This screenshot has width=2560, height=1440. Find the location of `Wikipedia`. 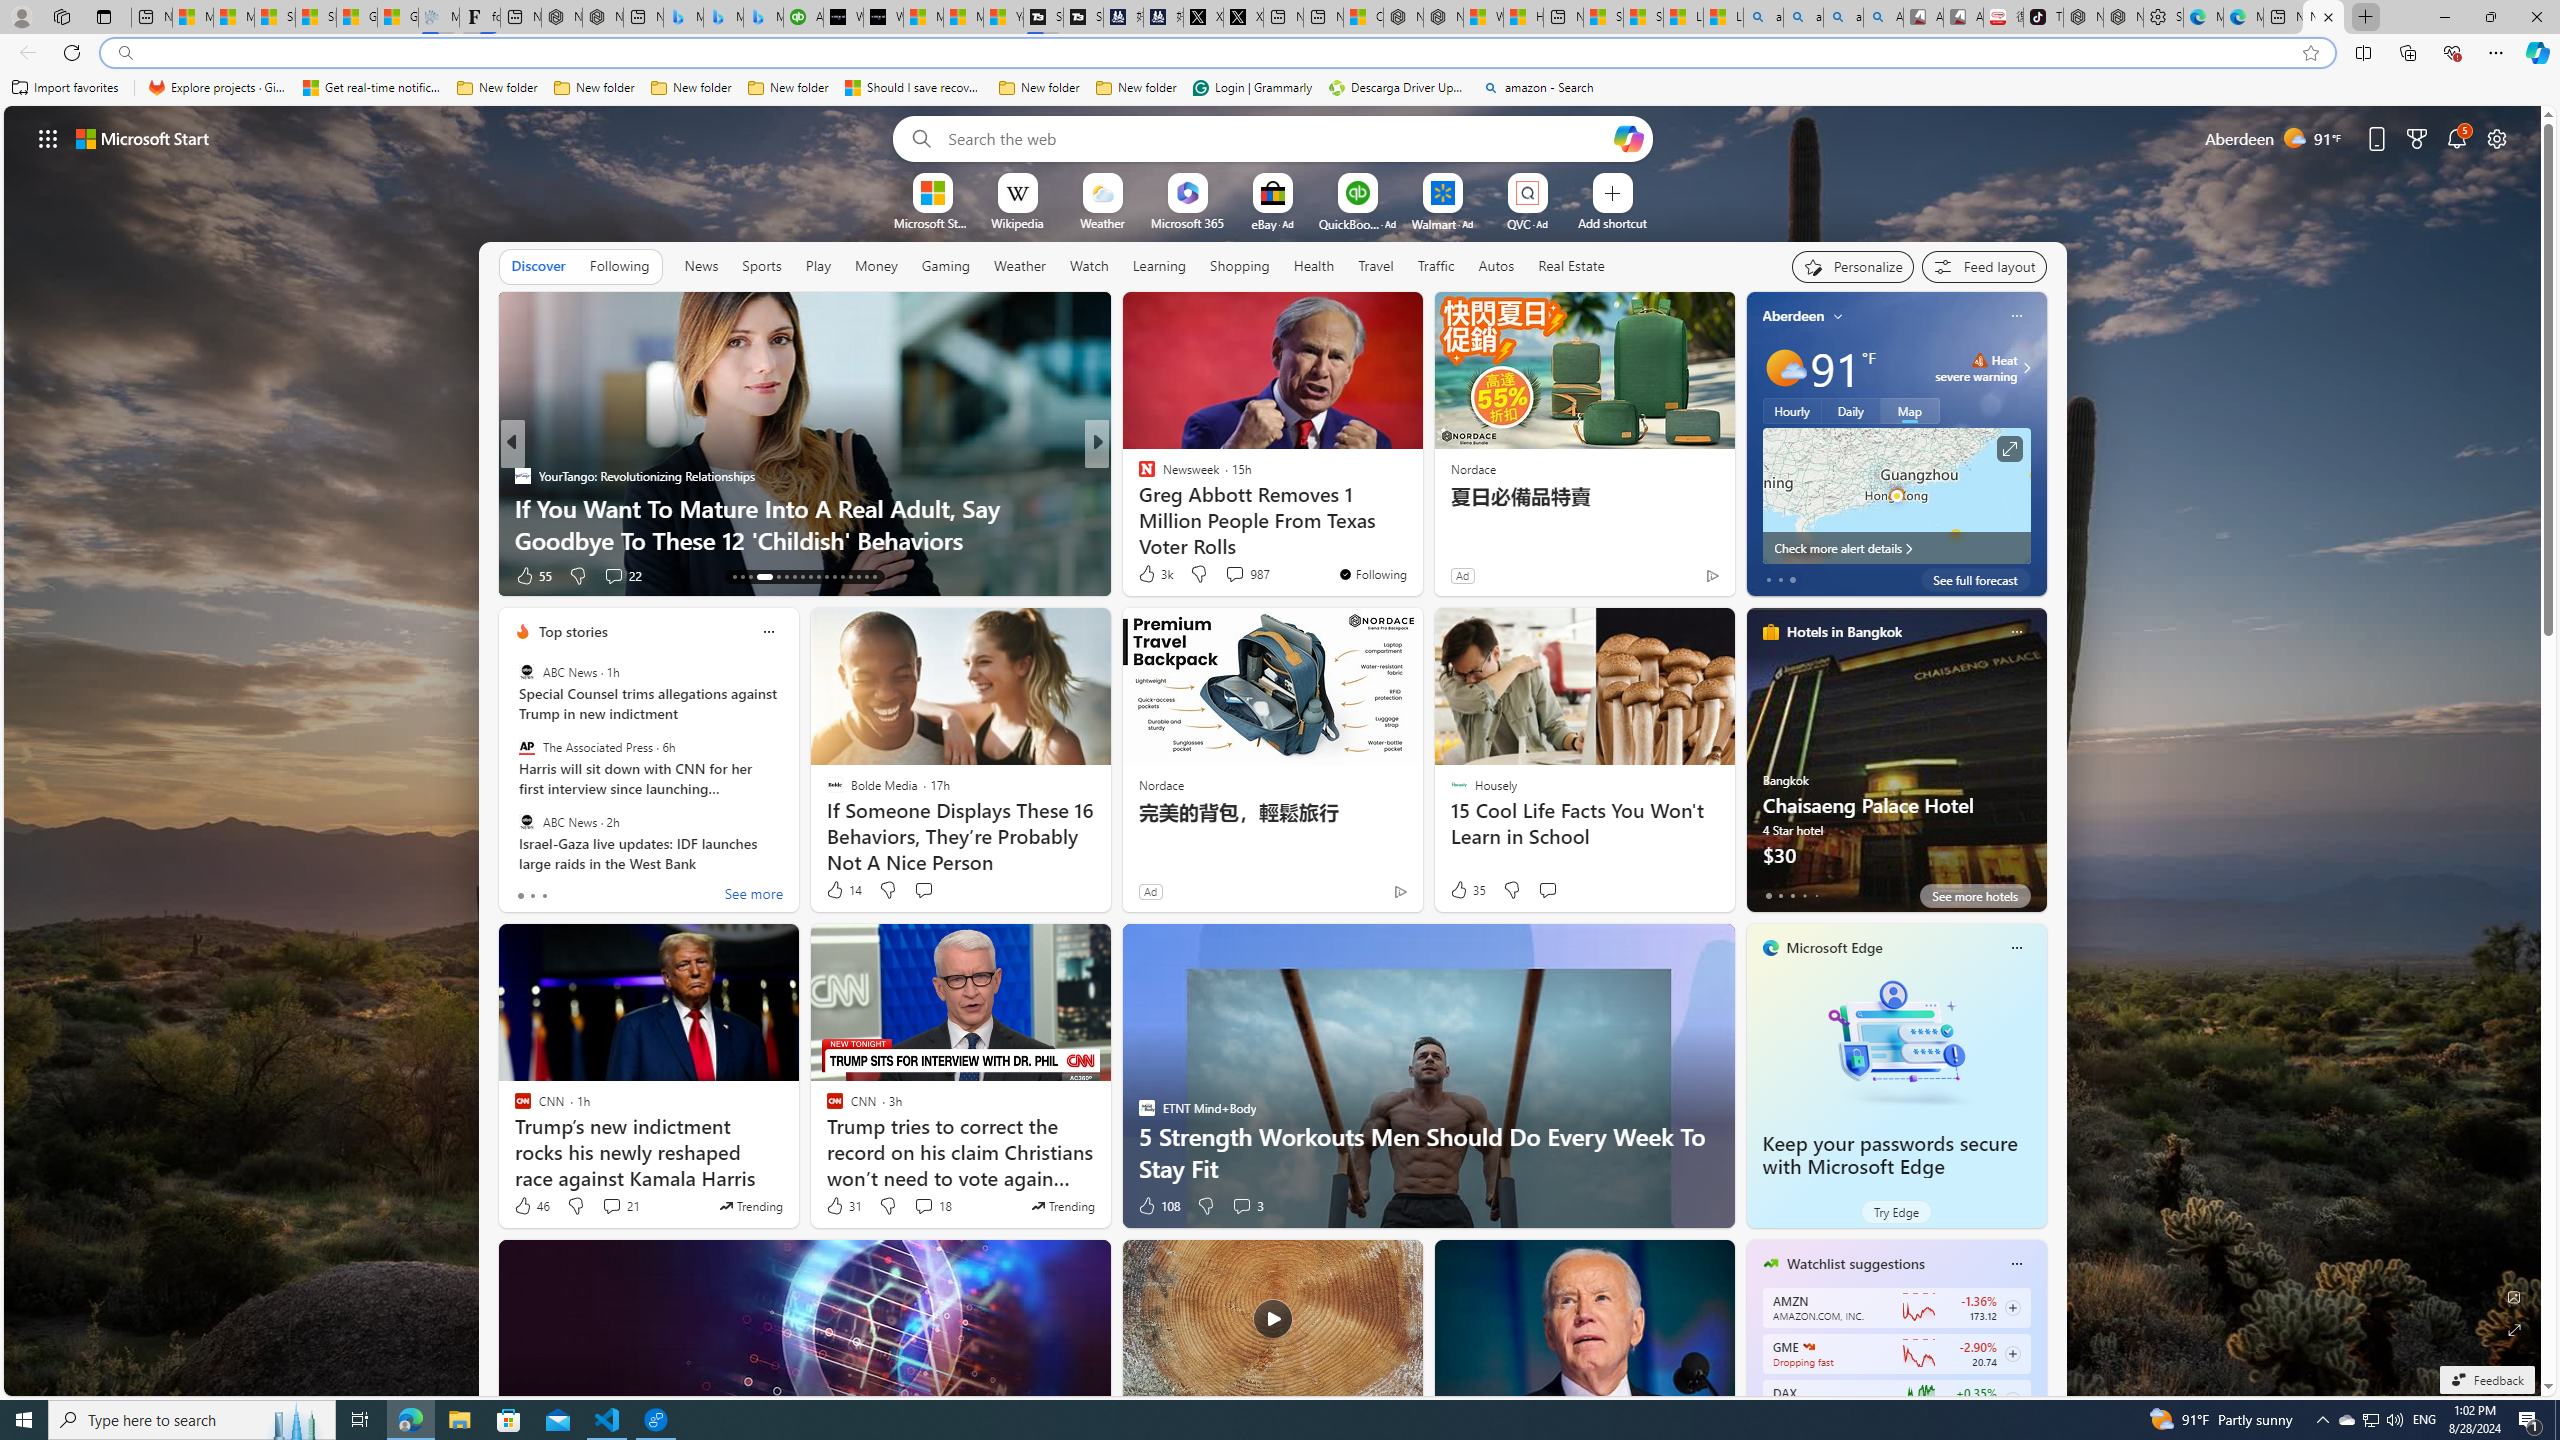

Wikipedia is located at coordinates (1017, 222).